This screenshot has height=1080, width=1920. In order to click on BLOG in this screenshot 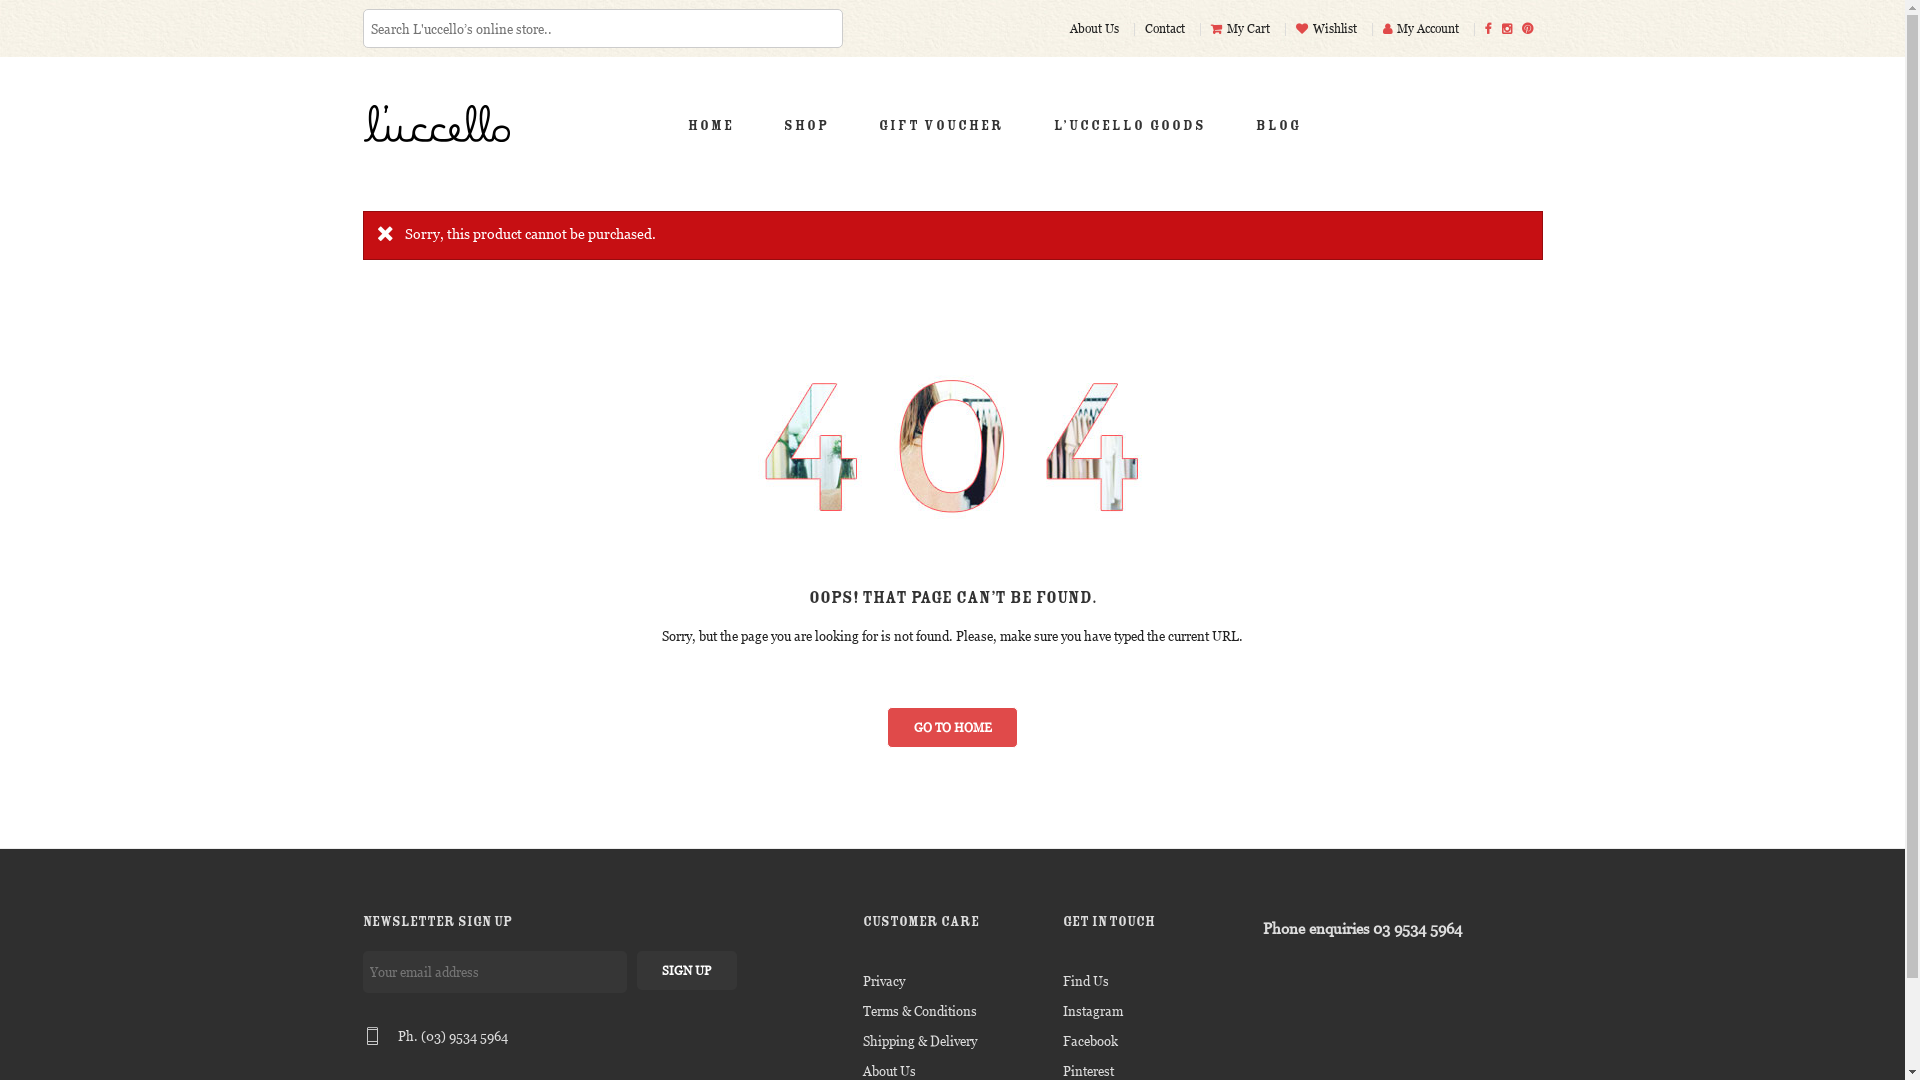, I will do `click(1278, 128)`.